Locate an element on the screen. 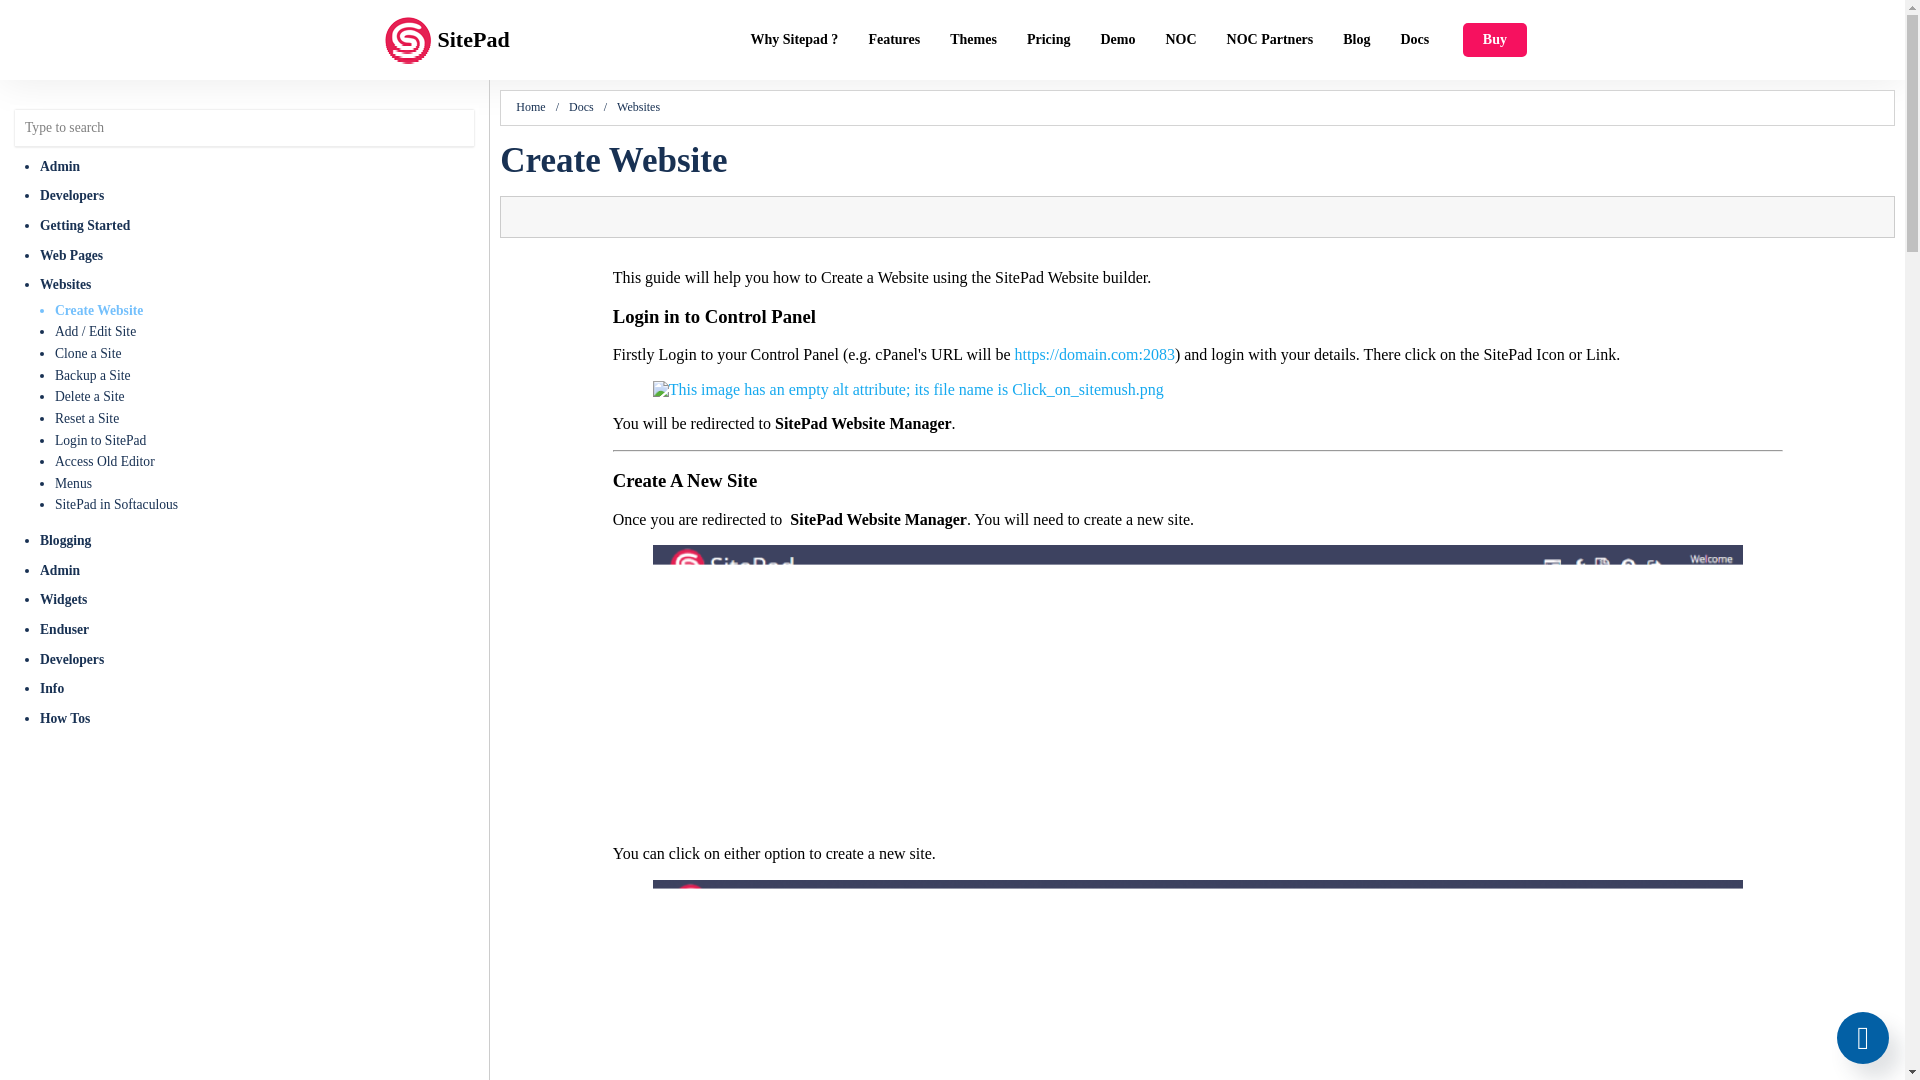 This screenshot has height=1080, width=1920. Create Website is located at coordinates (266, 310).